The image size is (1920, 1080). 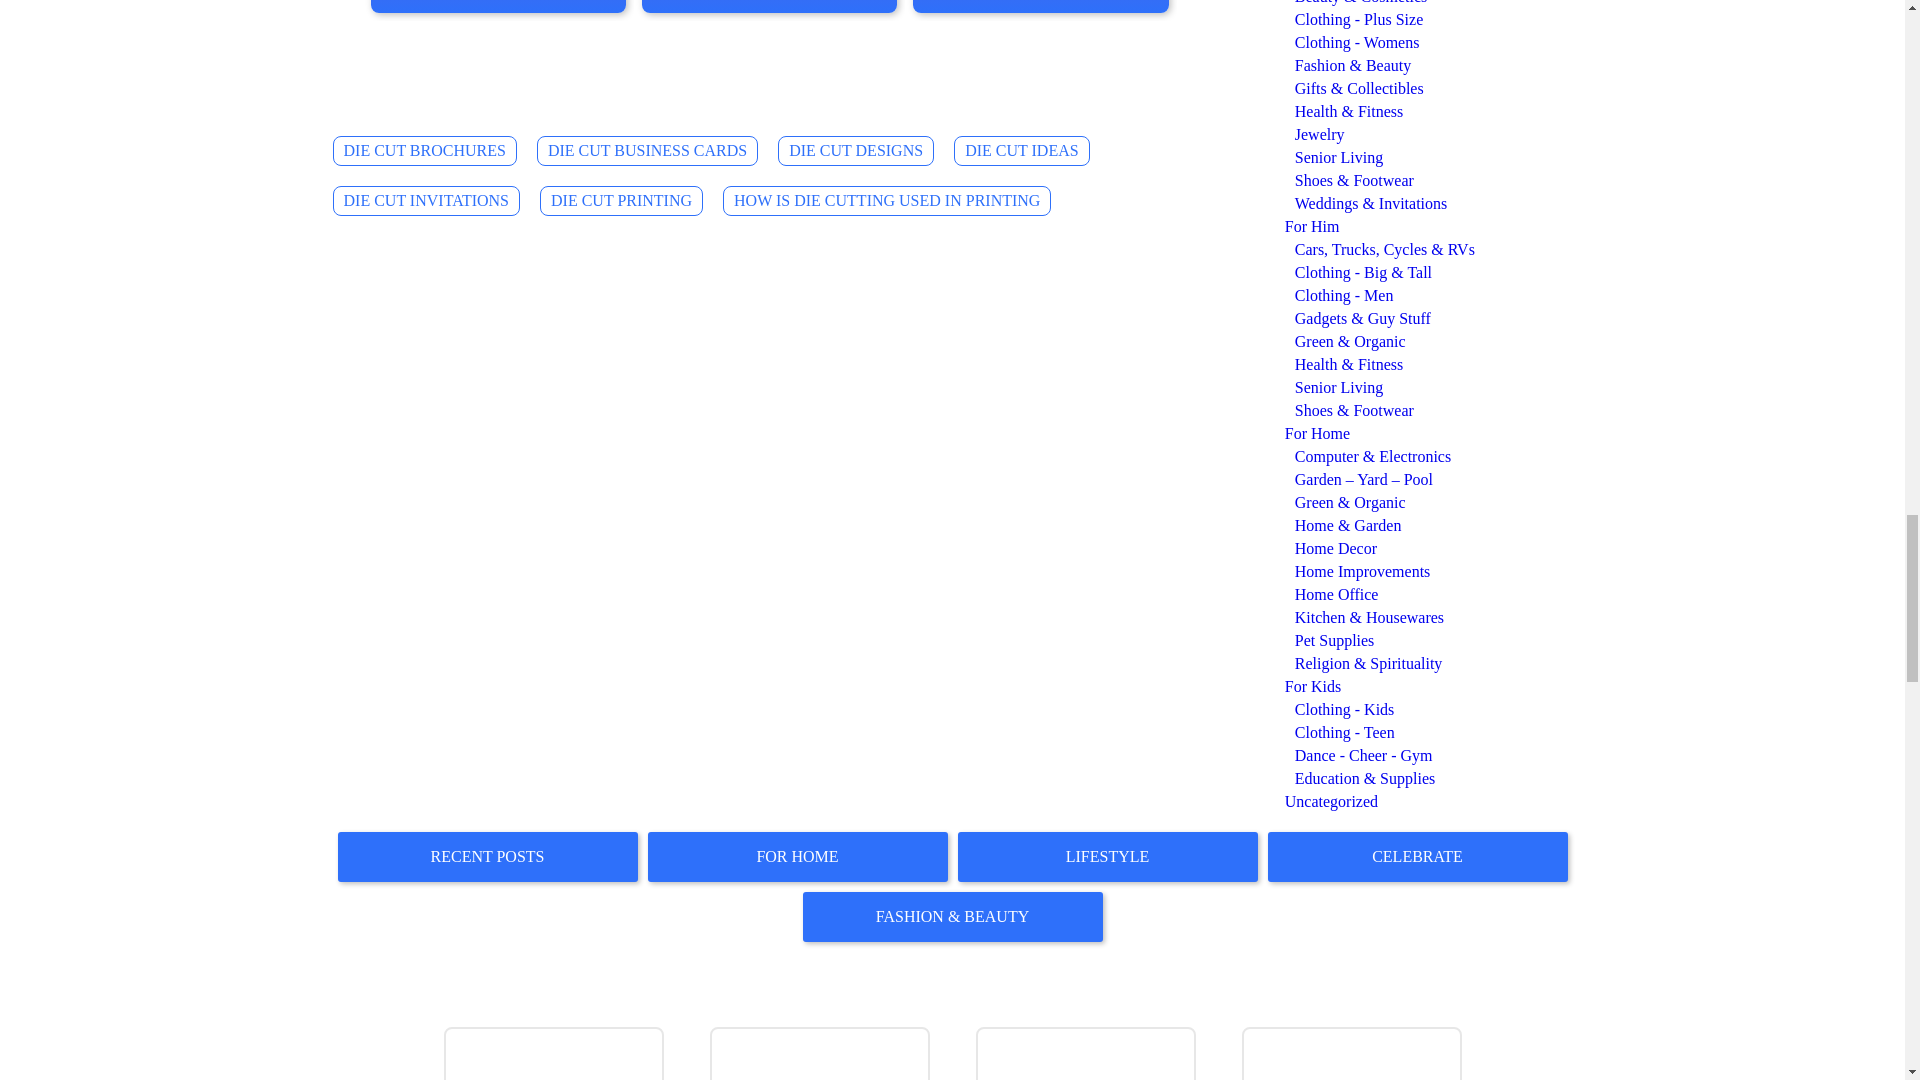 I want to click on Order Free Catalogs from The Fabric Fairy, so click(x=822, y=1054).